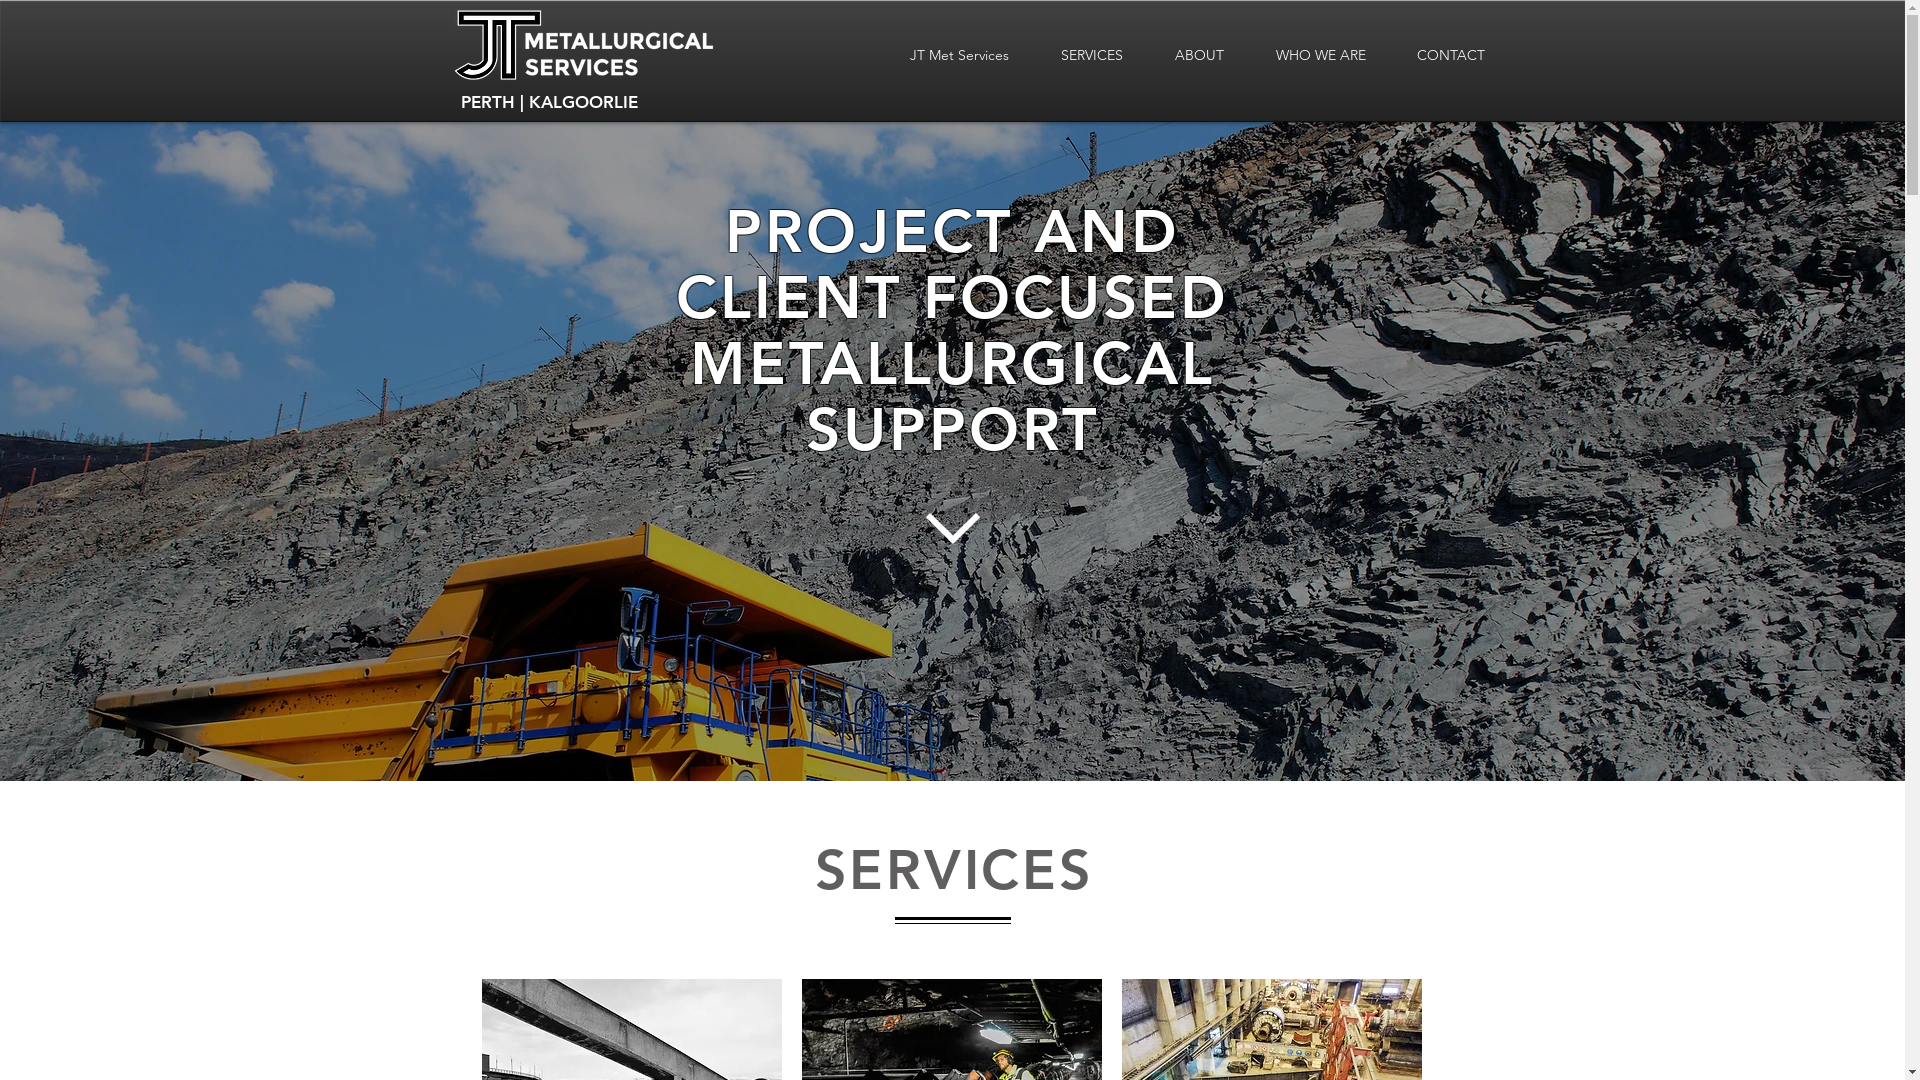 The image size is (1920, 1080). Describe the element at coordinates (1091, 56) in the screenshot. I see `SERVICES` at that location.